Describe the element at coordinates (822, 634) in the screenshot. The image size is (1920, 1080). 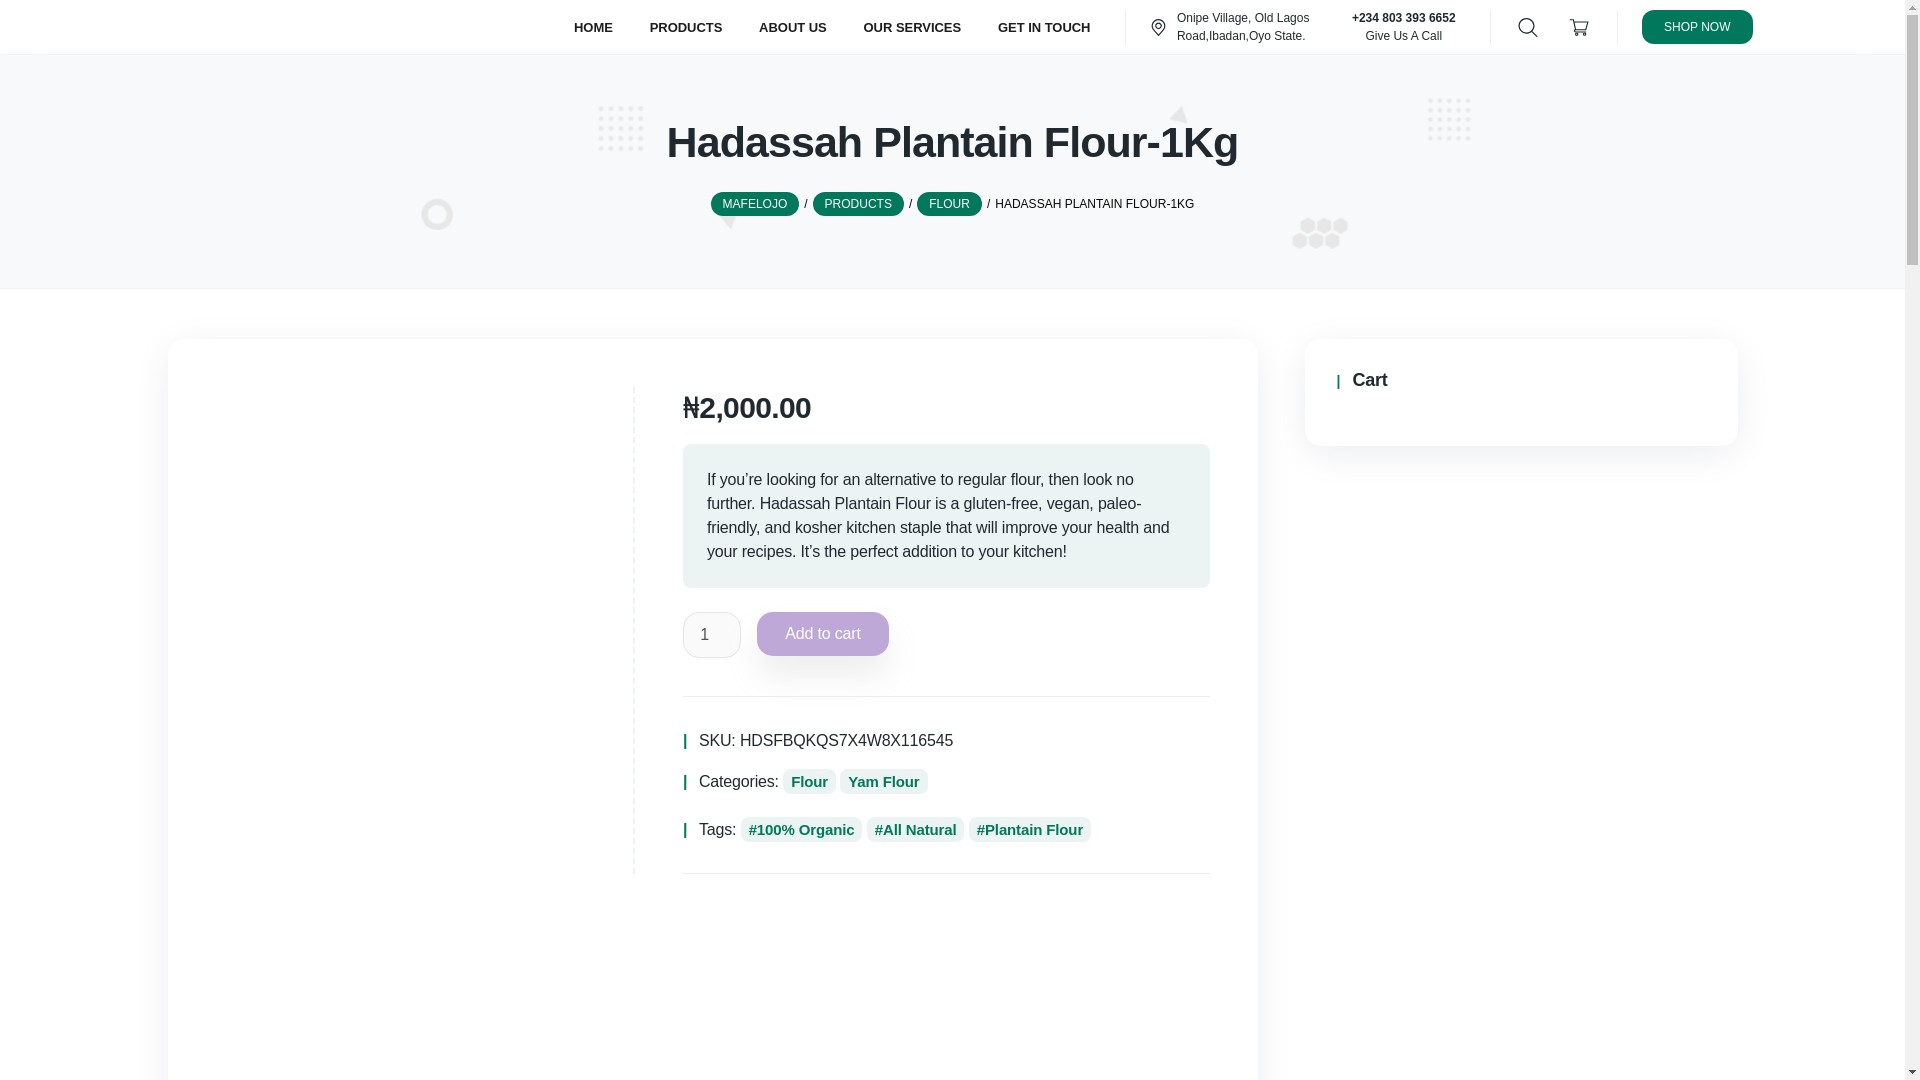
I see `Add to cart` at that location.